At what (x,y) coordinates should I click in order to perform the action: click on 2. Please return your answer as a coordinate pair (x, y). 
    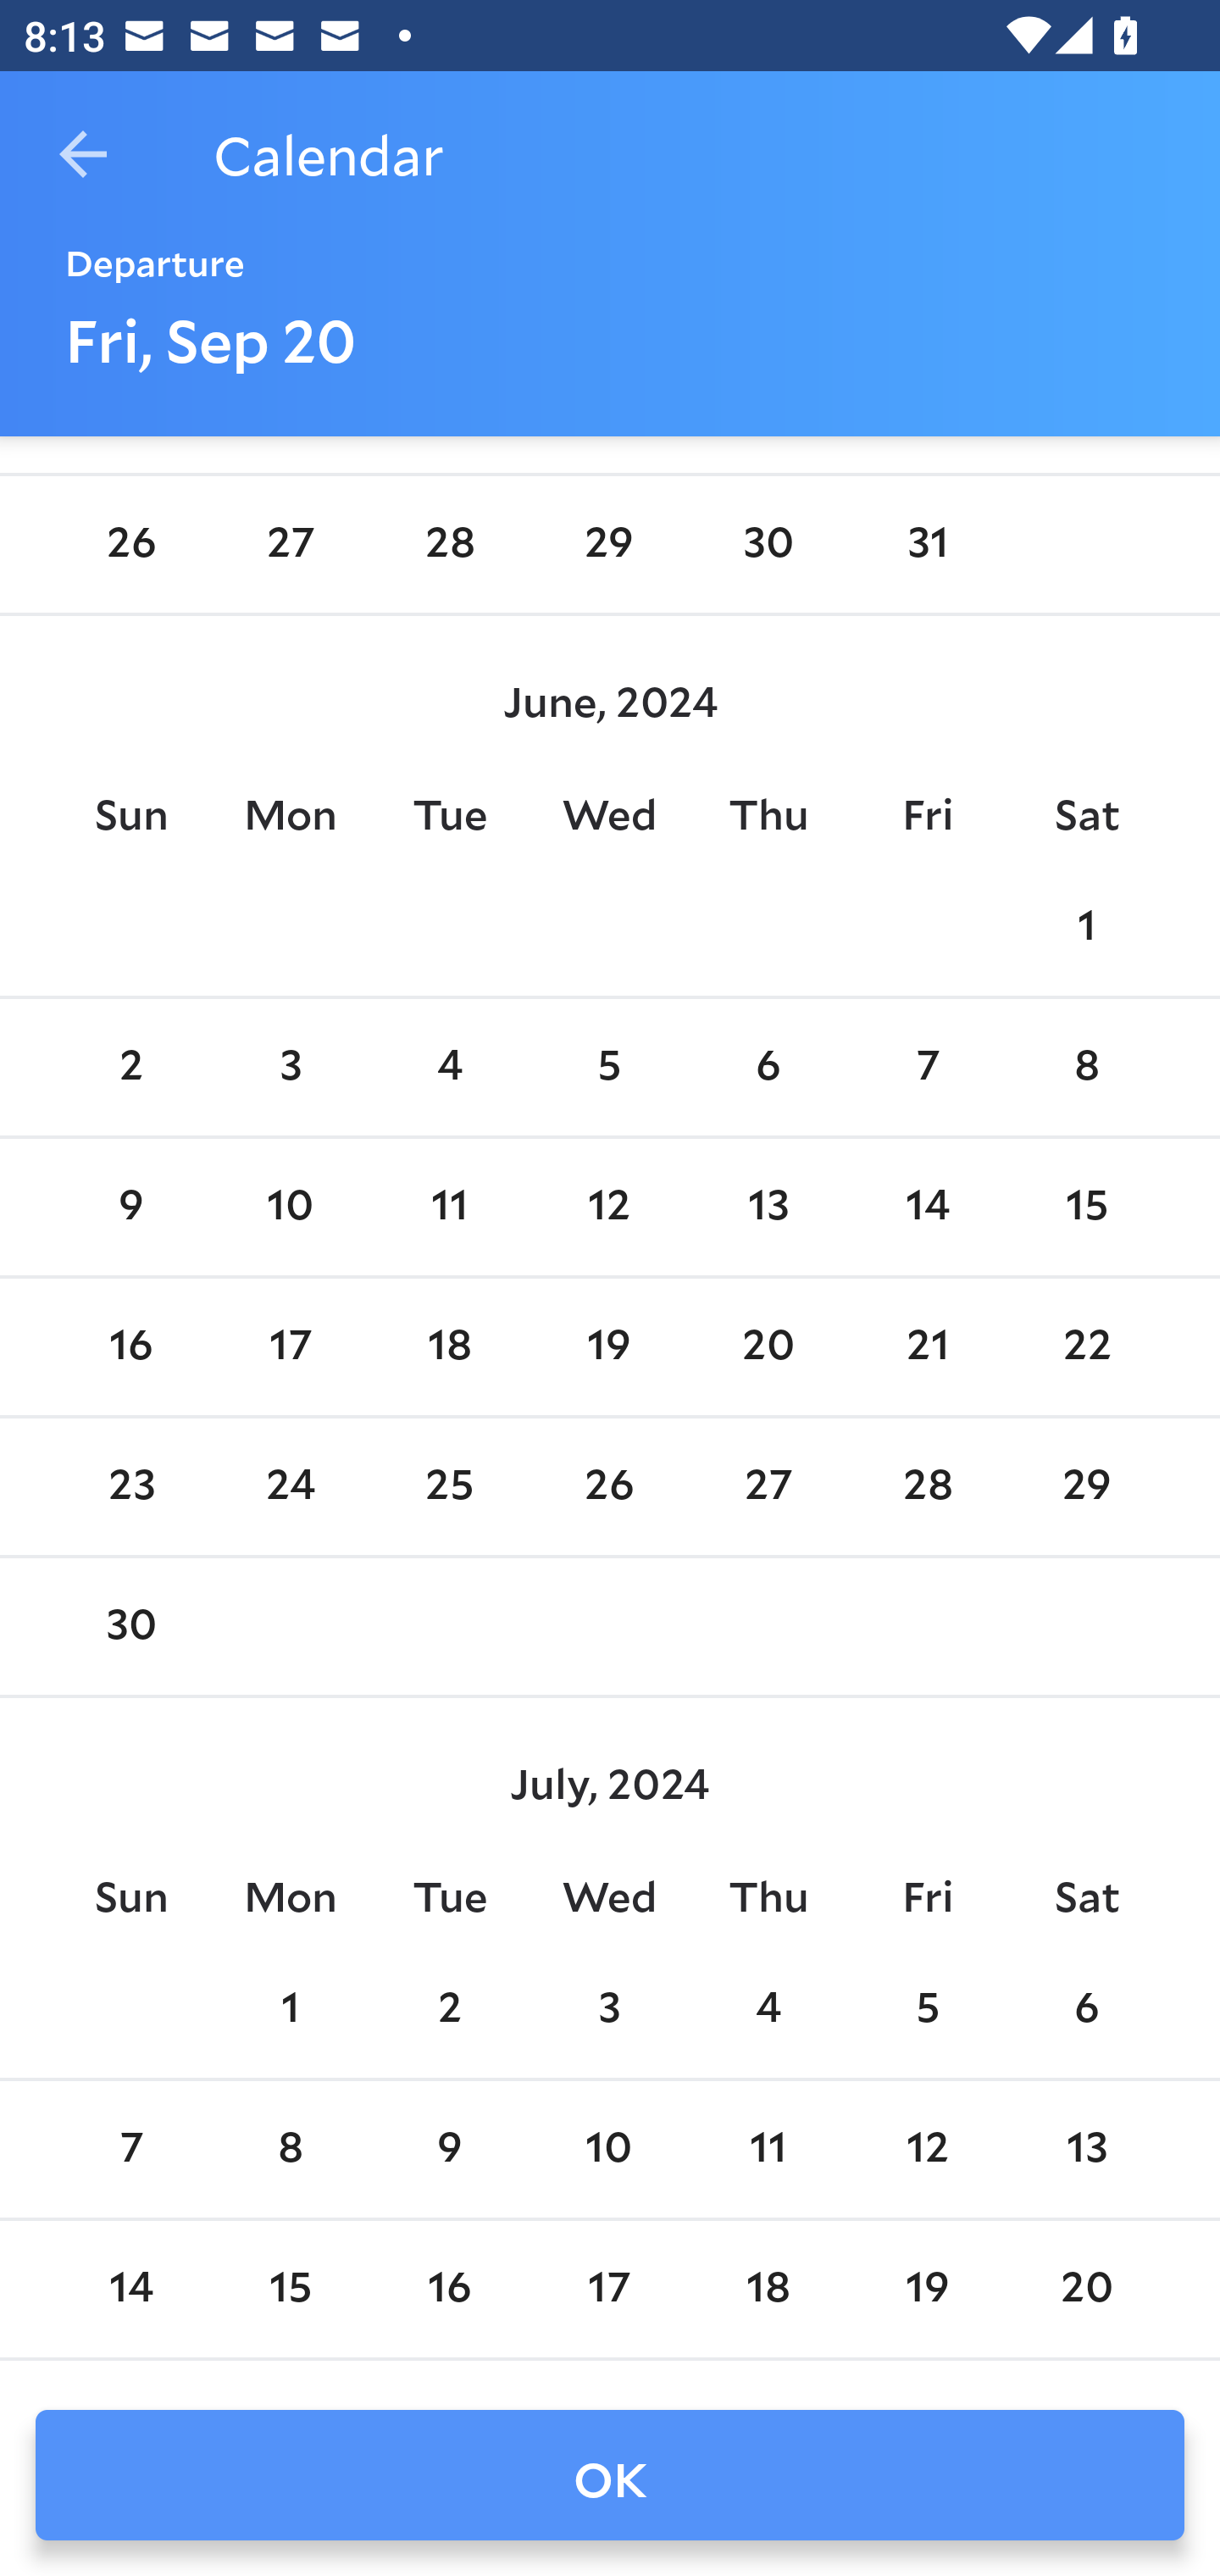
    Looking at the image, I should click on (449, 2009).